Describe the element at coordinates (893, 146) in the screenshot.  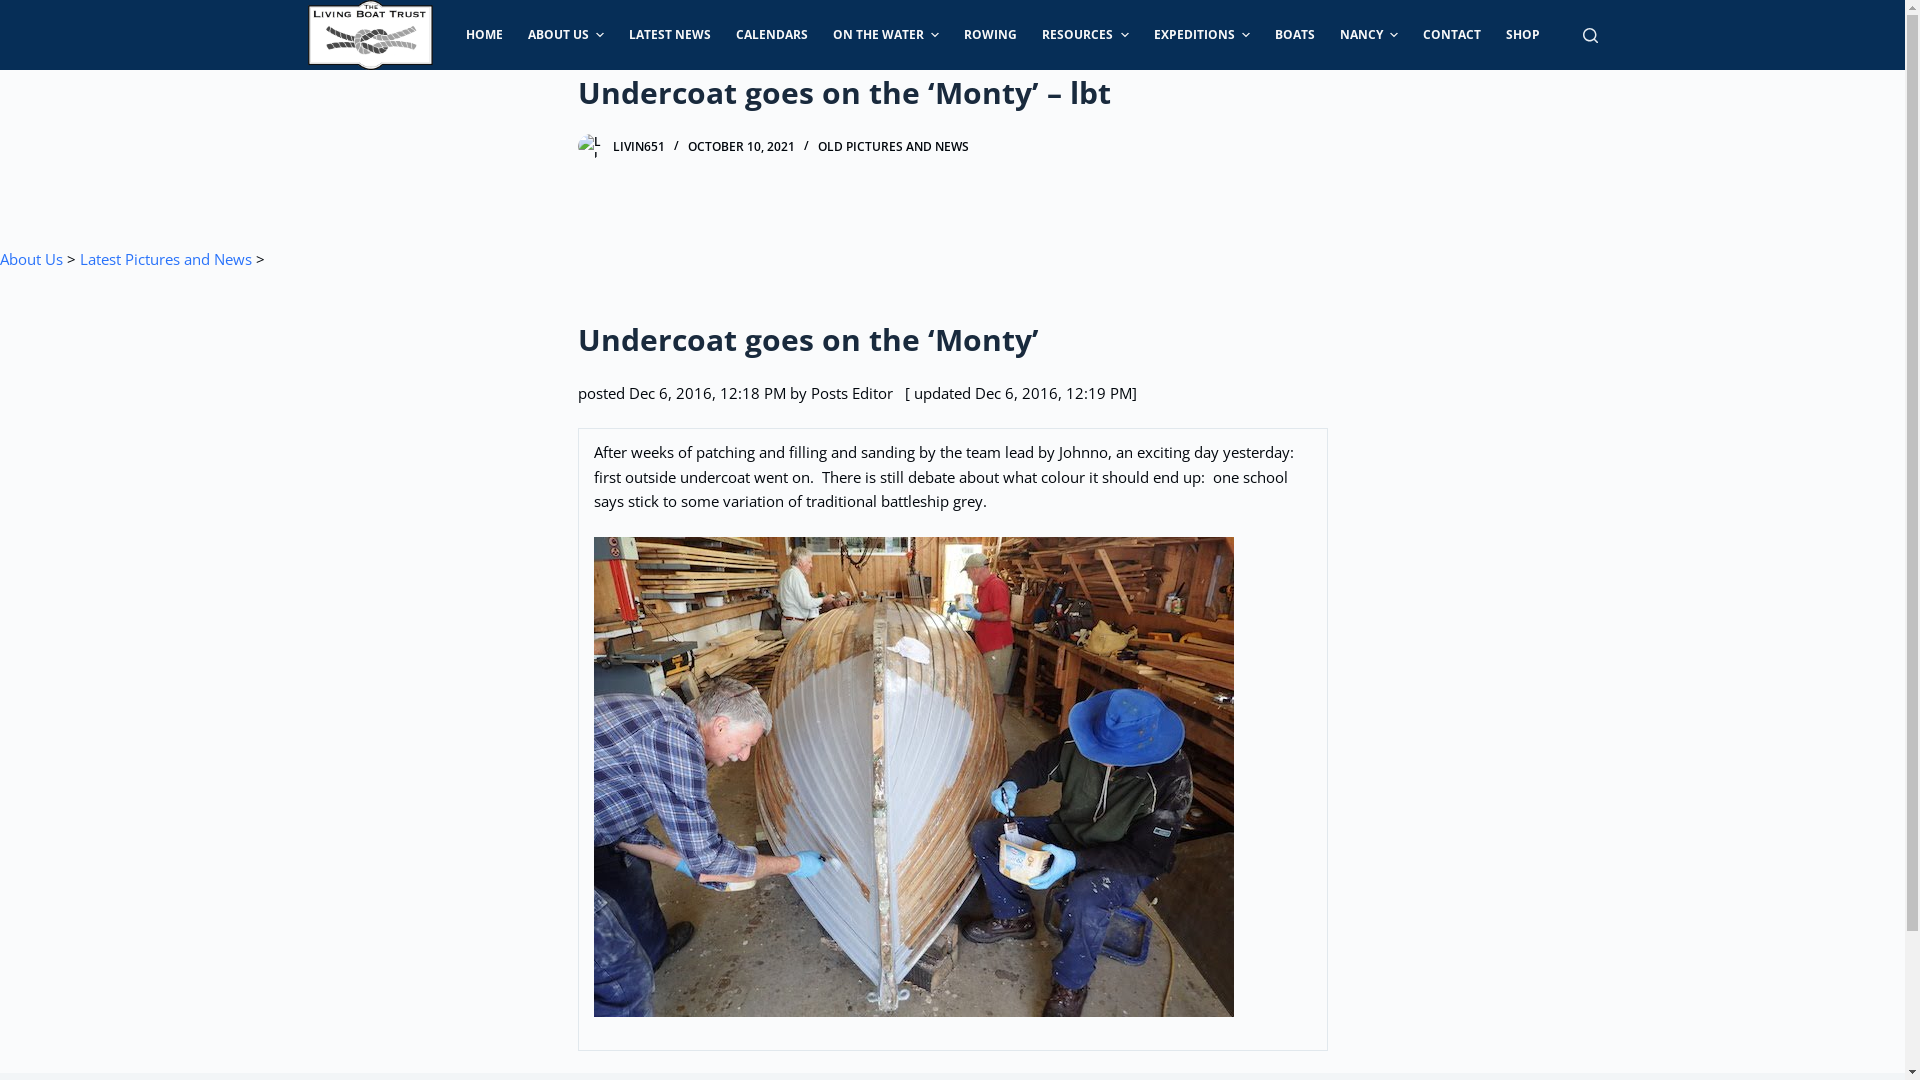
I see `OLD PICTURES AND NEWS` at that location.